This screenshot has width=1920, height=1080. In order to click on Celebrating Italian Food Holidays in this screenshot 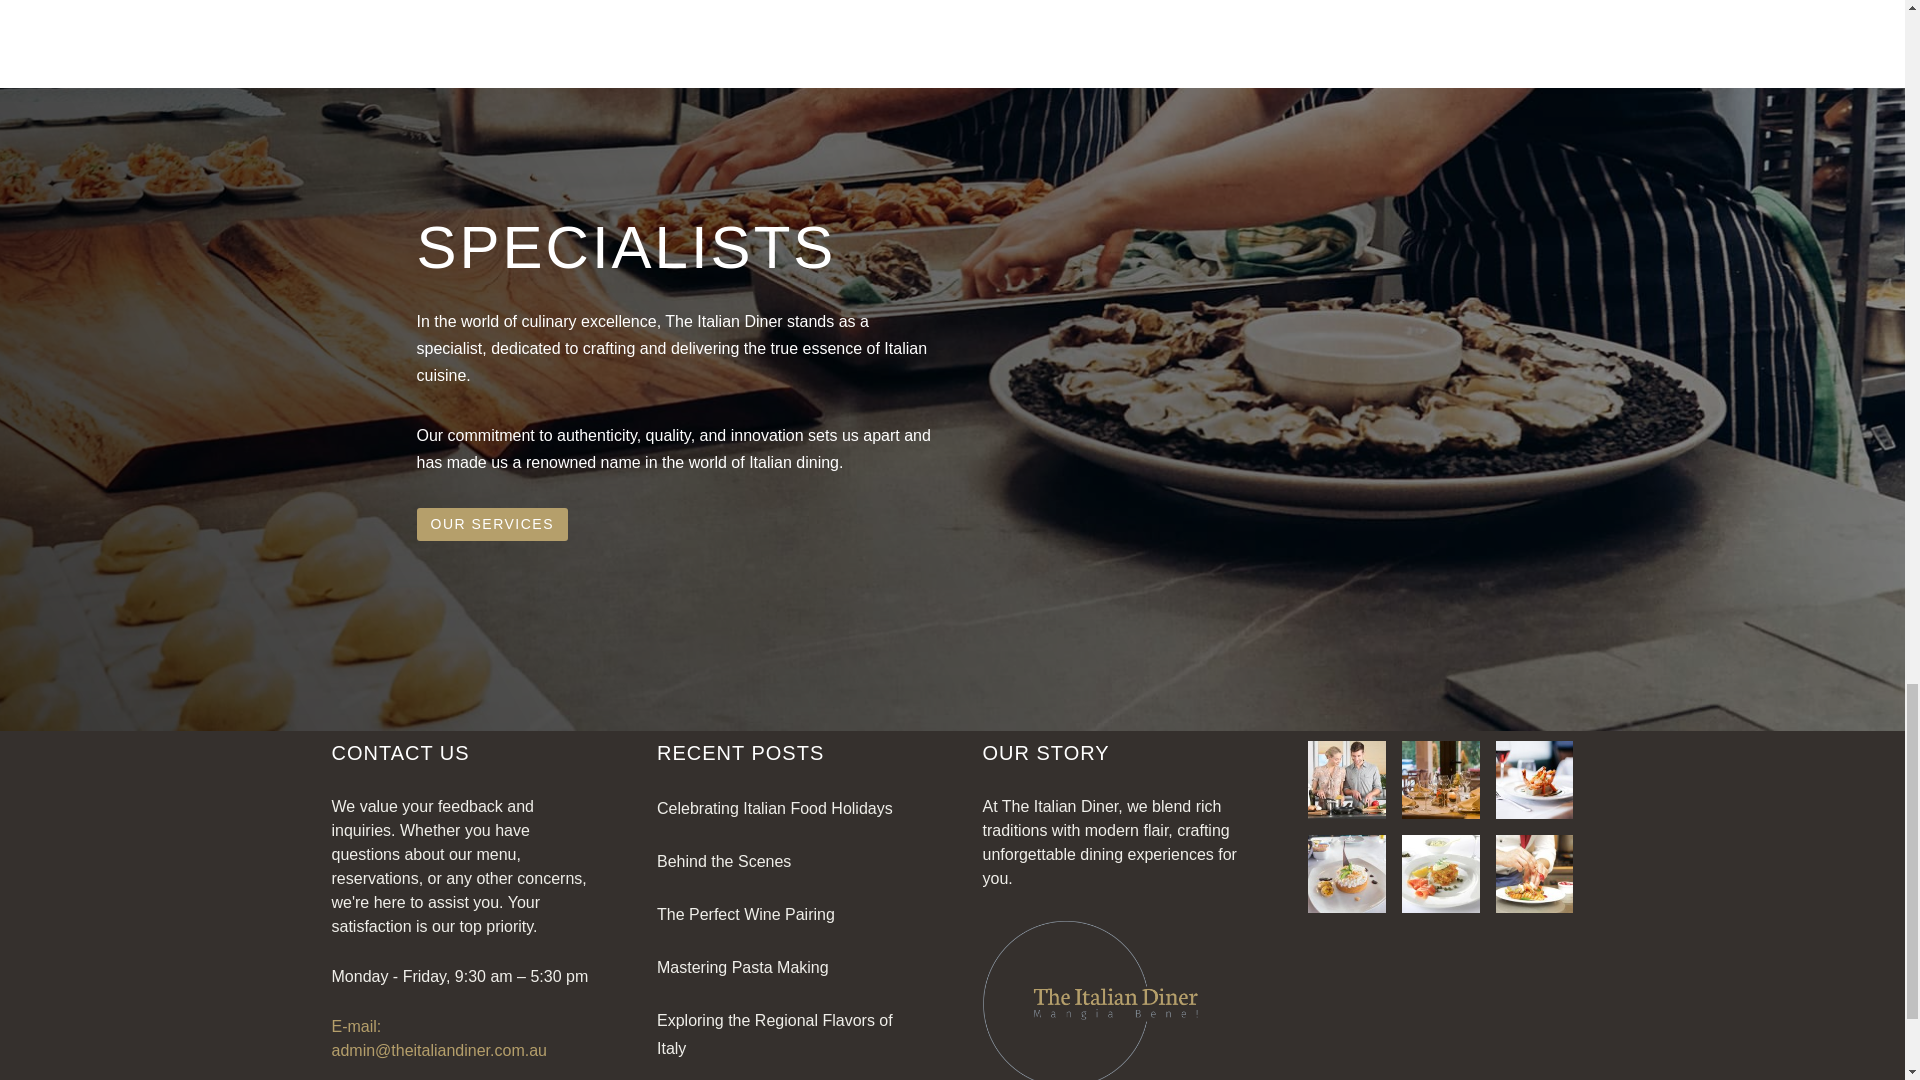, I will do `click(774, 808)`.